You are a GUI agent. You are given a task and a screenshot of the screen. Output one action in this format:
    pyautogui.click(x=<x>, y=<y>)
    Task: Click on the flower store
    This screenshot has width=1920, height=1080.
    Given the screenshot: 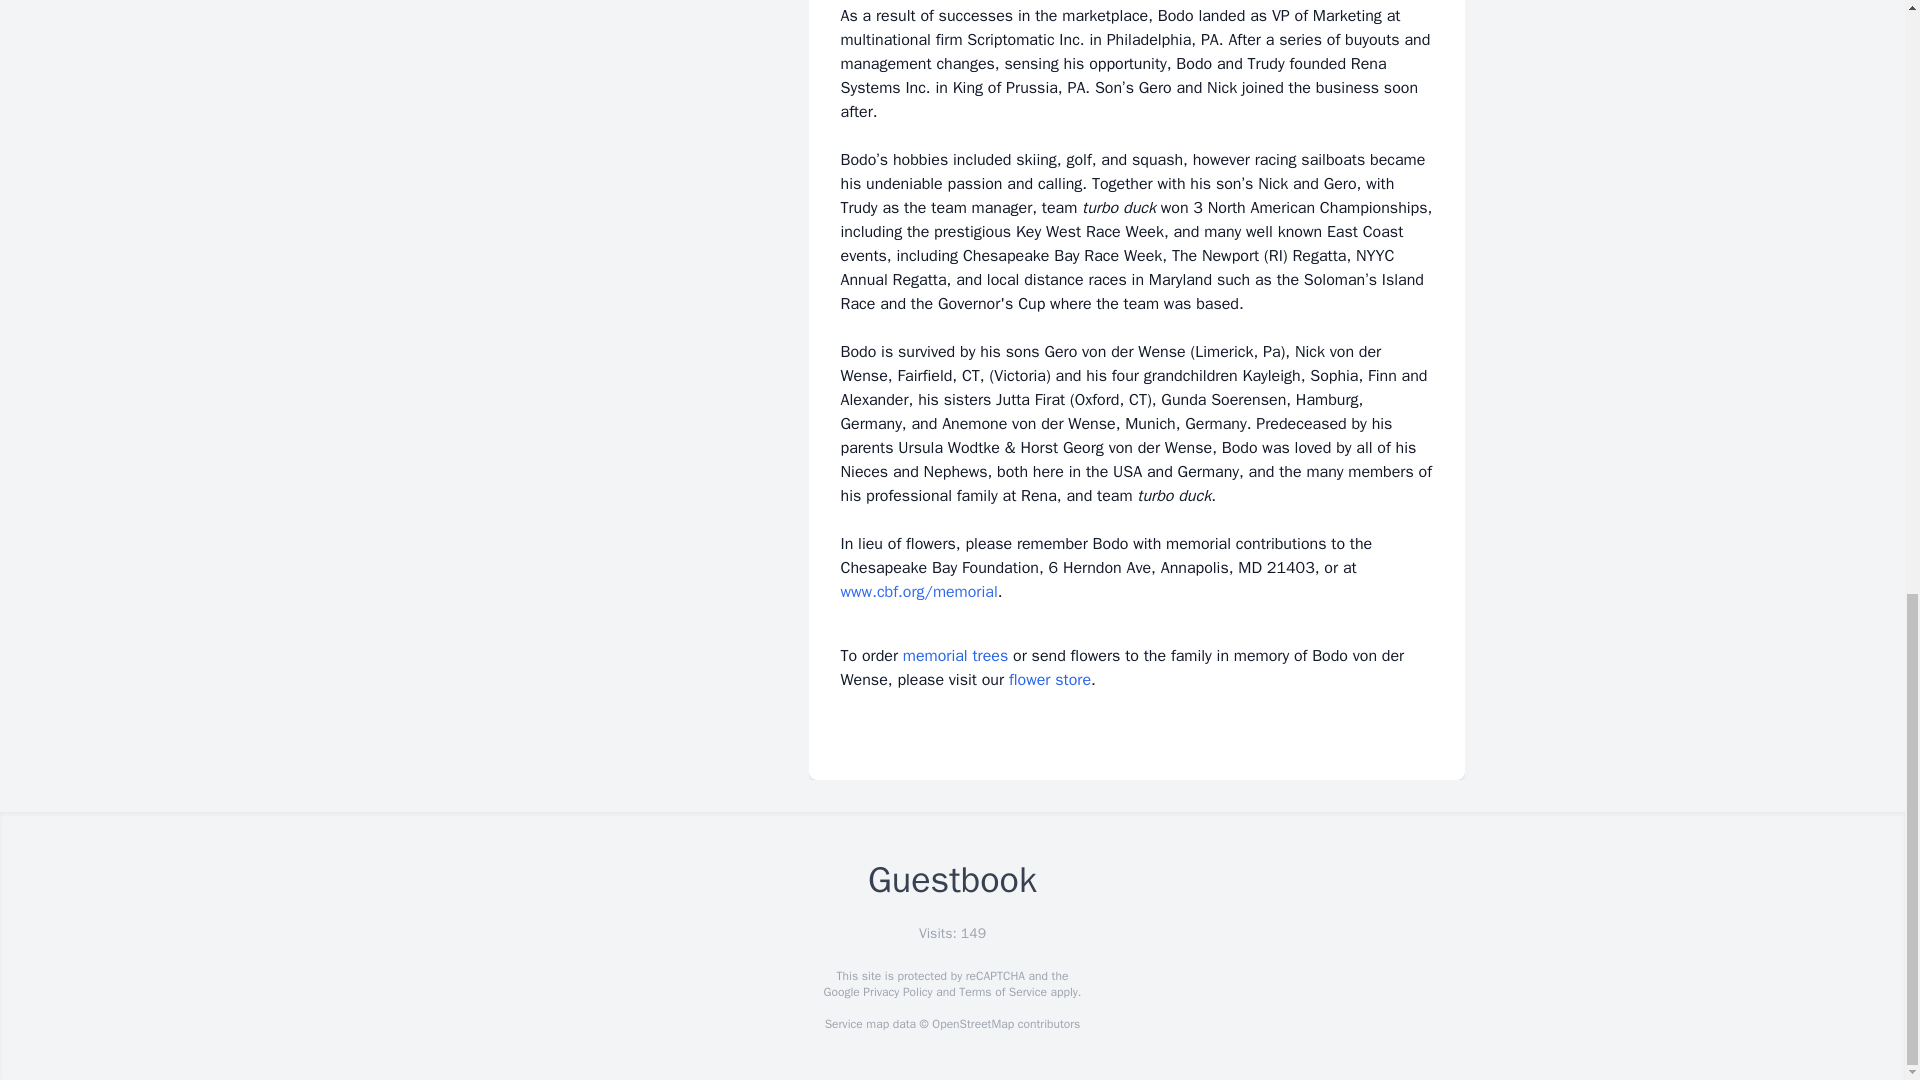 What is the action you would take?
    pyautogui.click(x=1050, y=680)
    